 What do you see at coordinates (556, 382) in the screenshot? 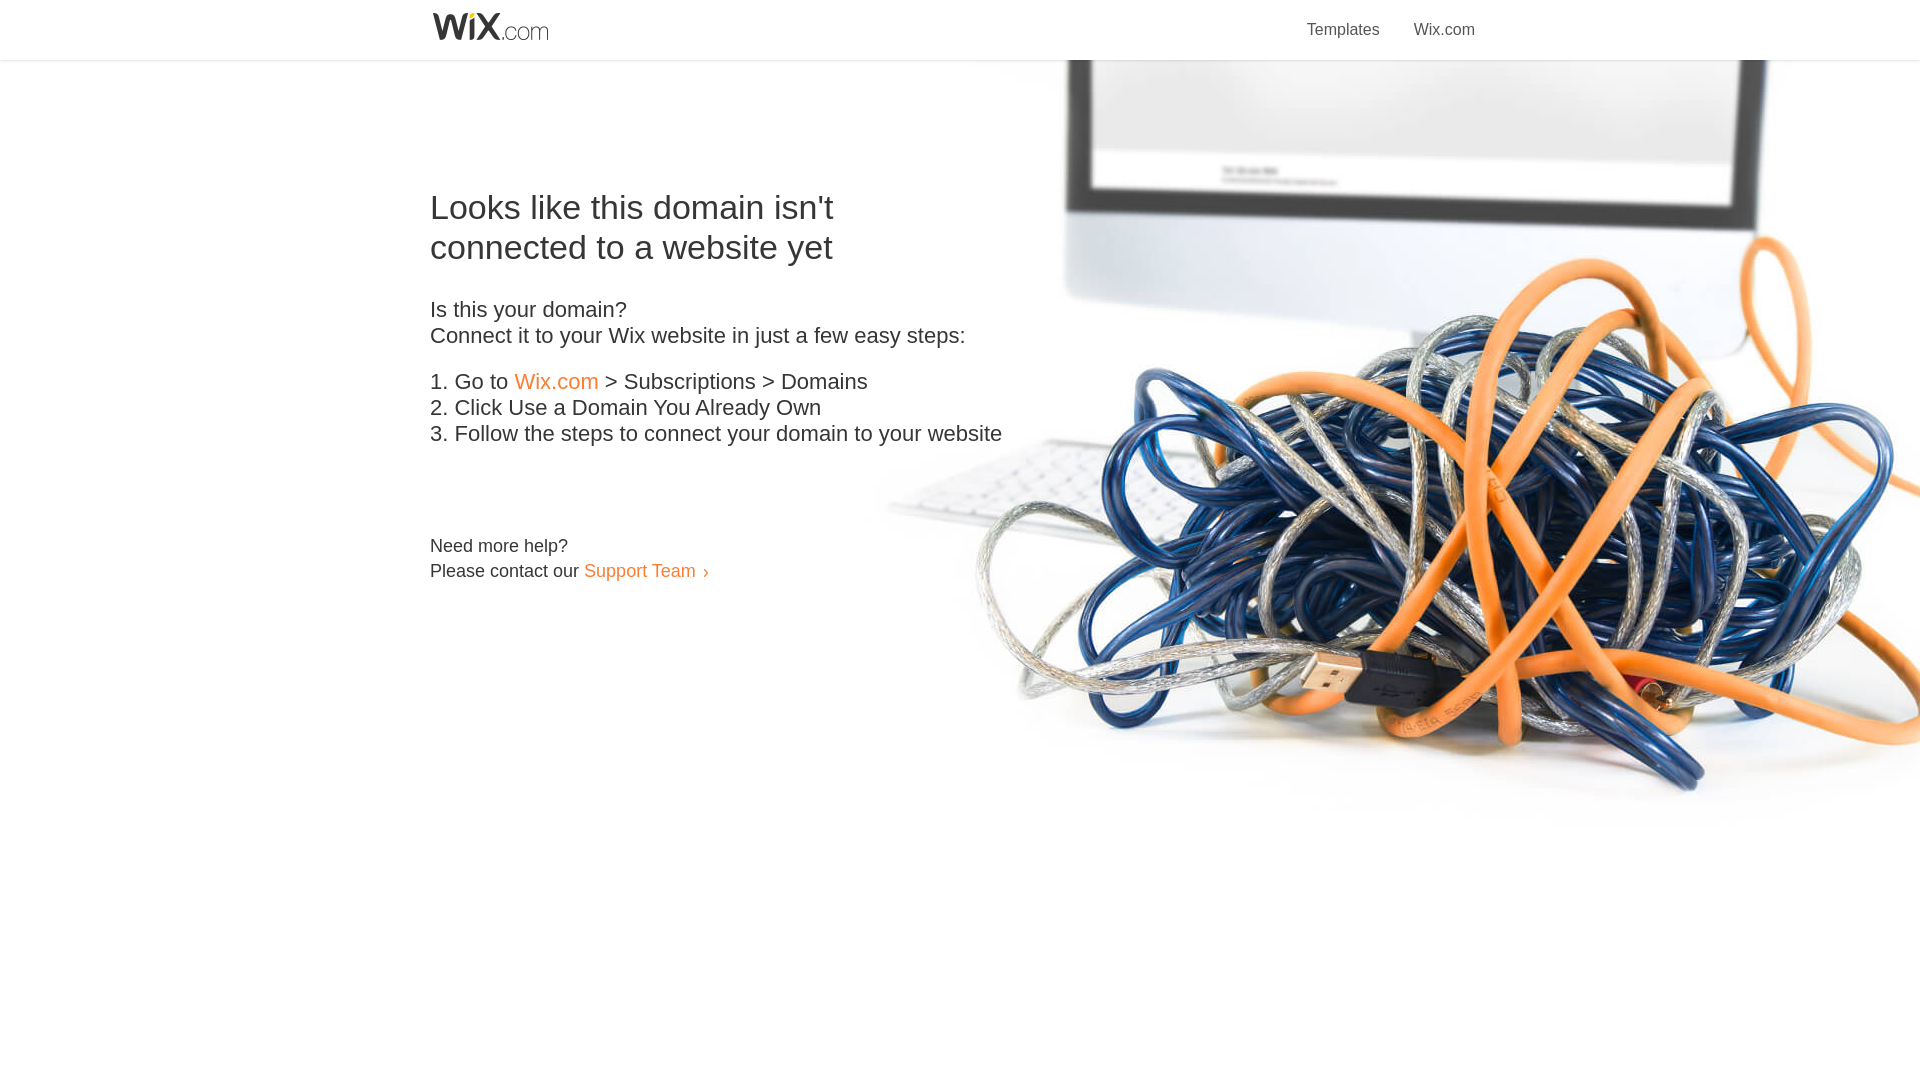
I see `Wix.com` at bounding box center [556, 382].